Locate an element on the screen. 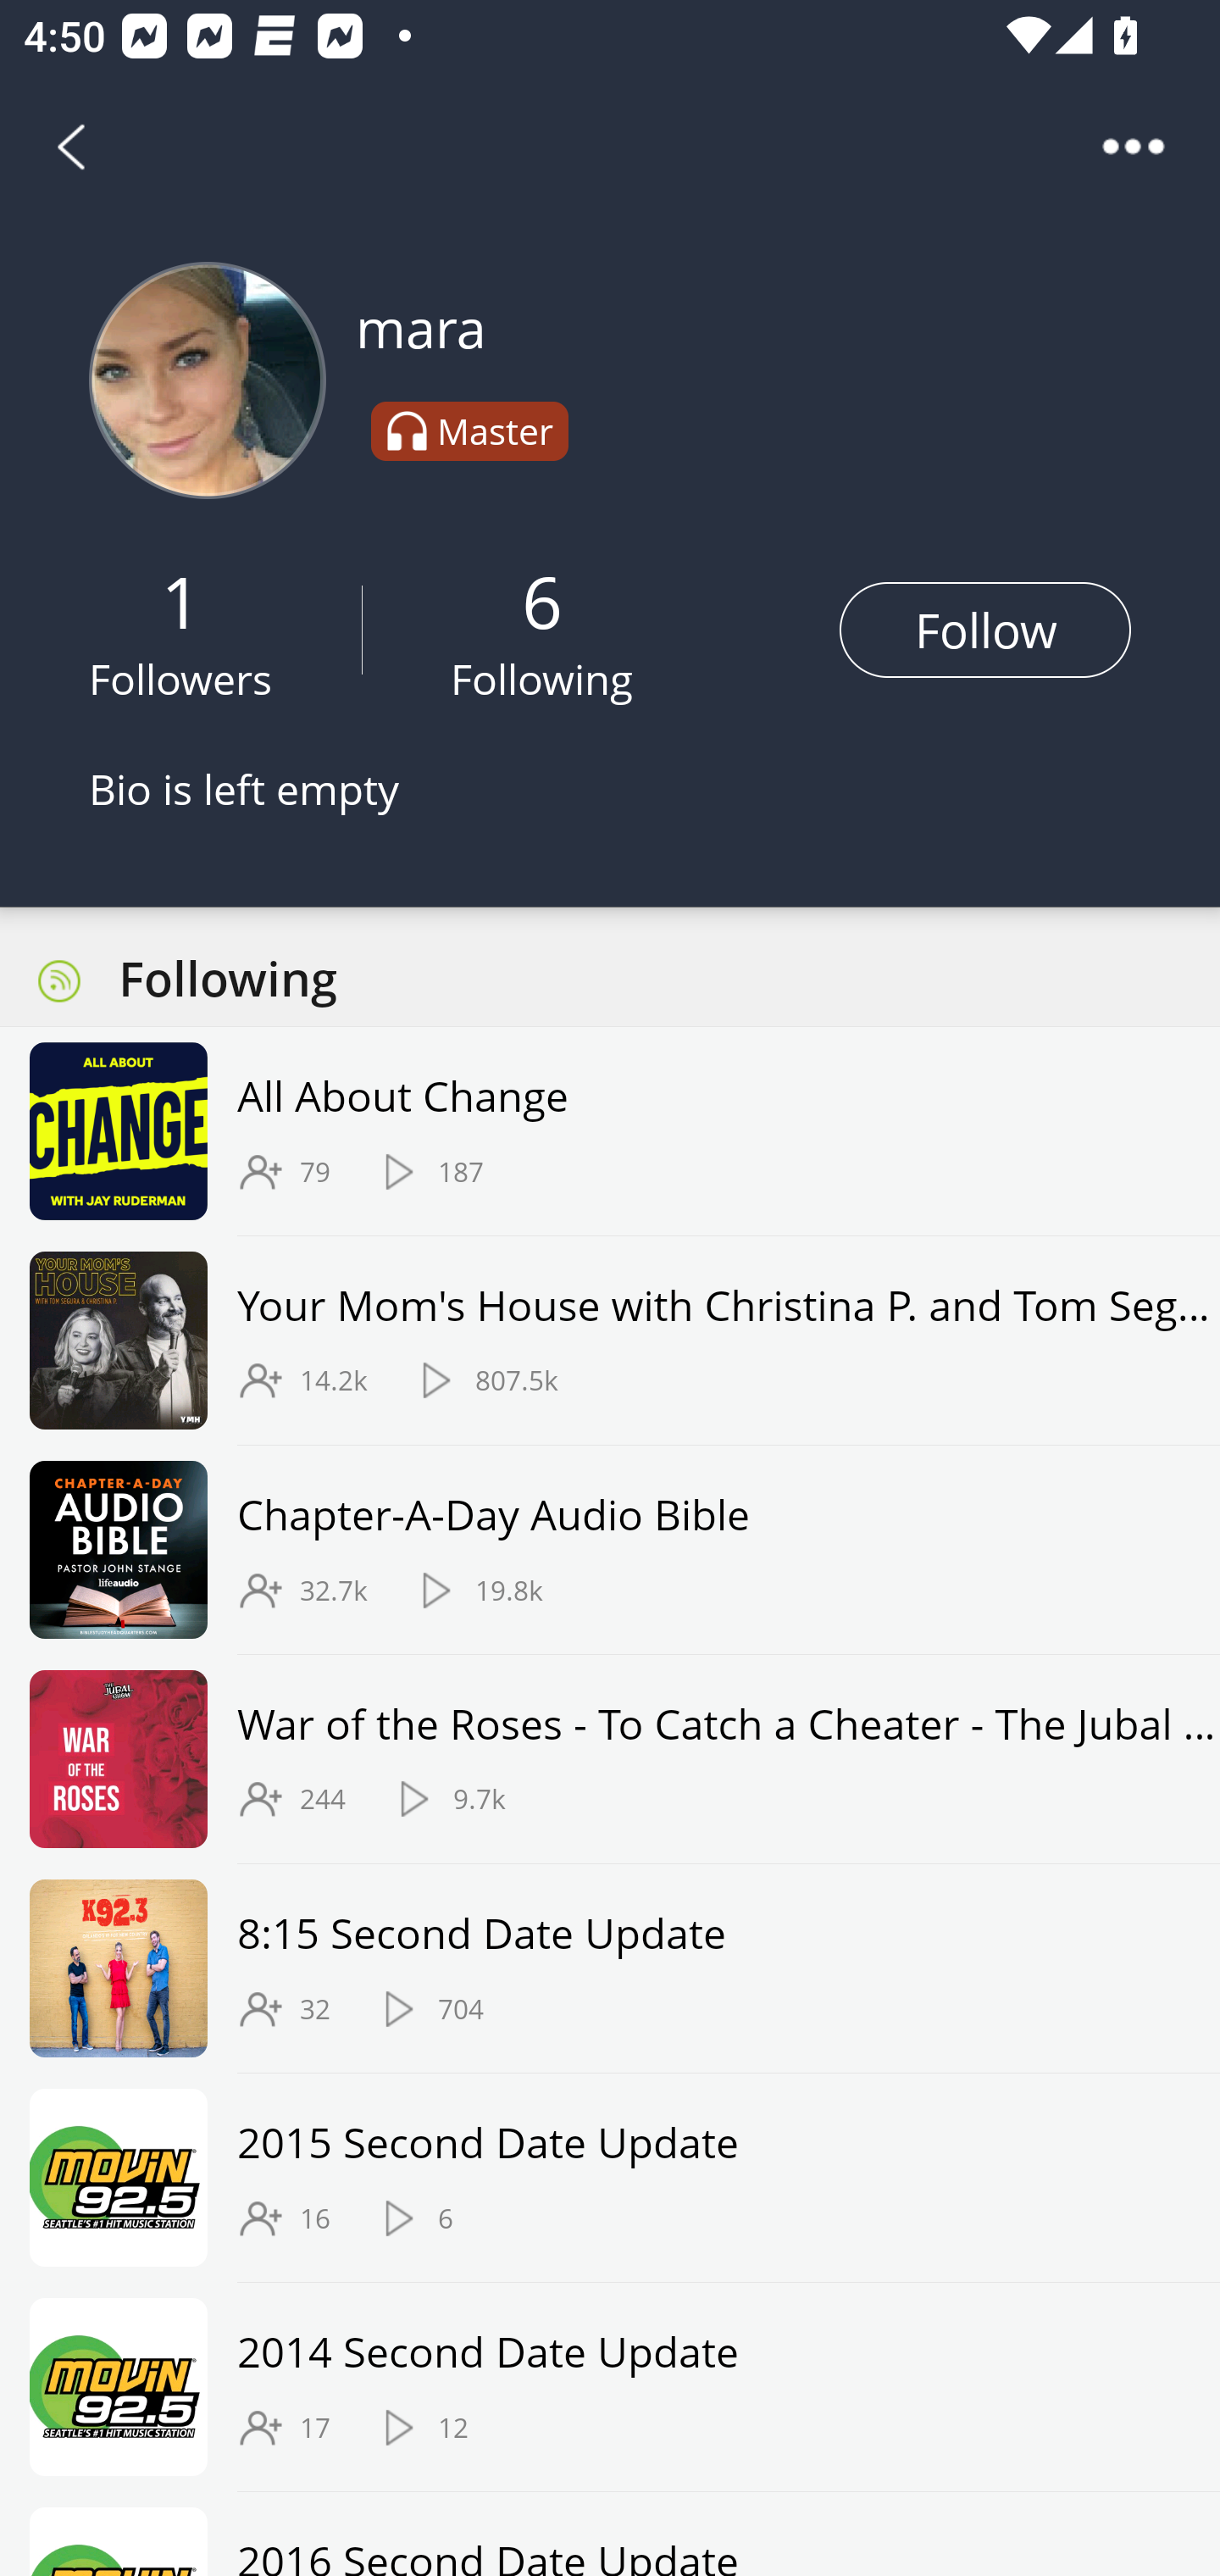  Follow is located at coordinates (984, 630).